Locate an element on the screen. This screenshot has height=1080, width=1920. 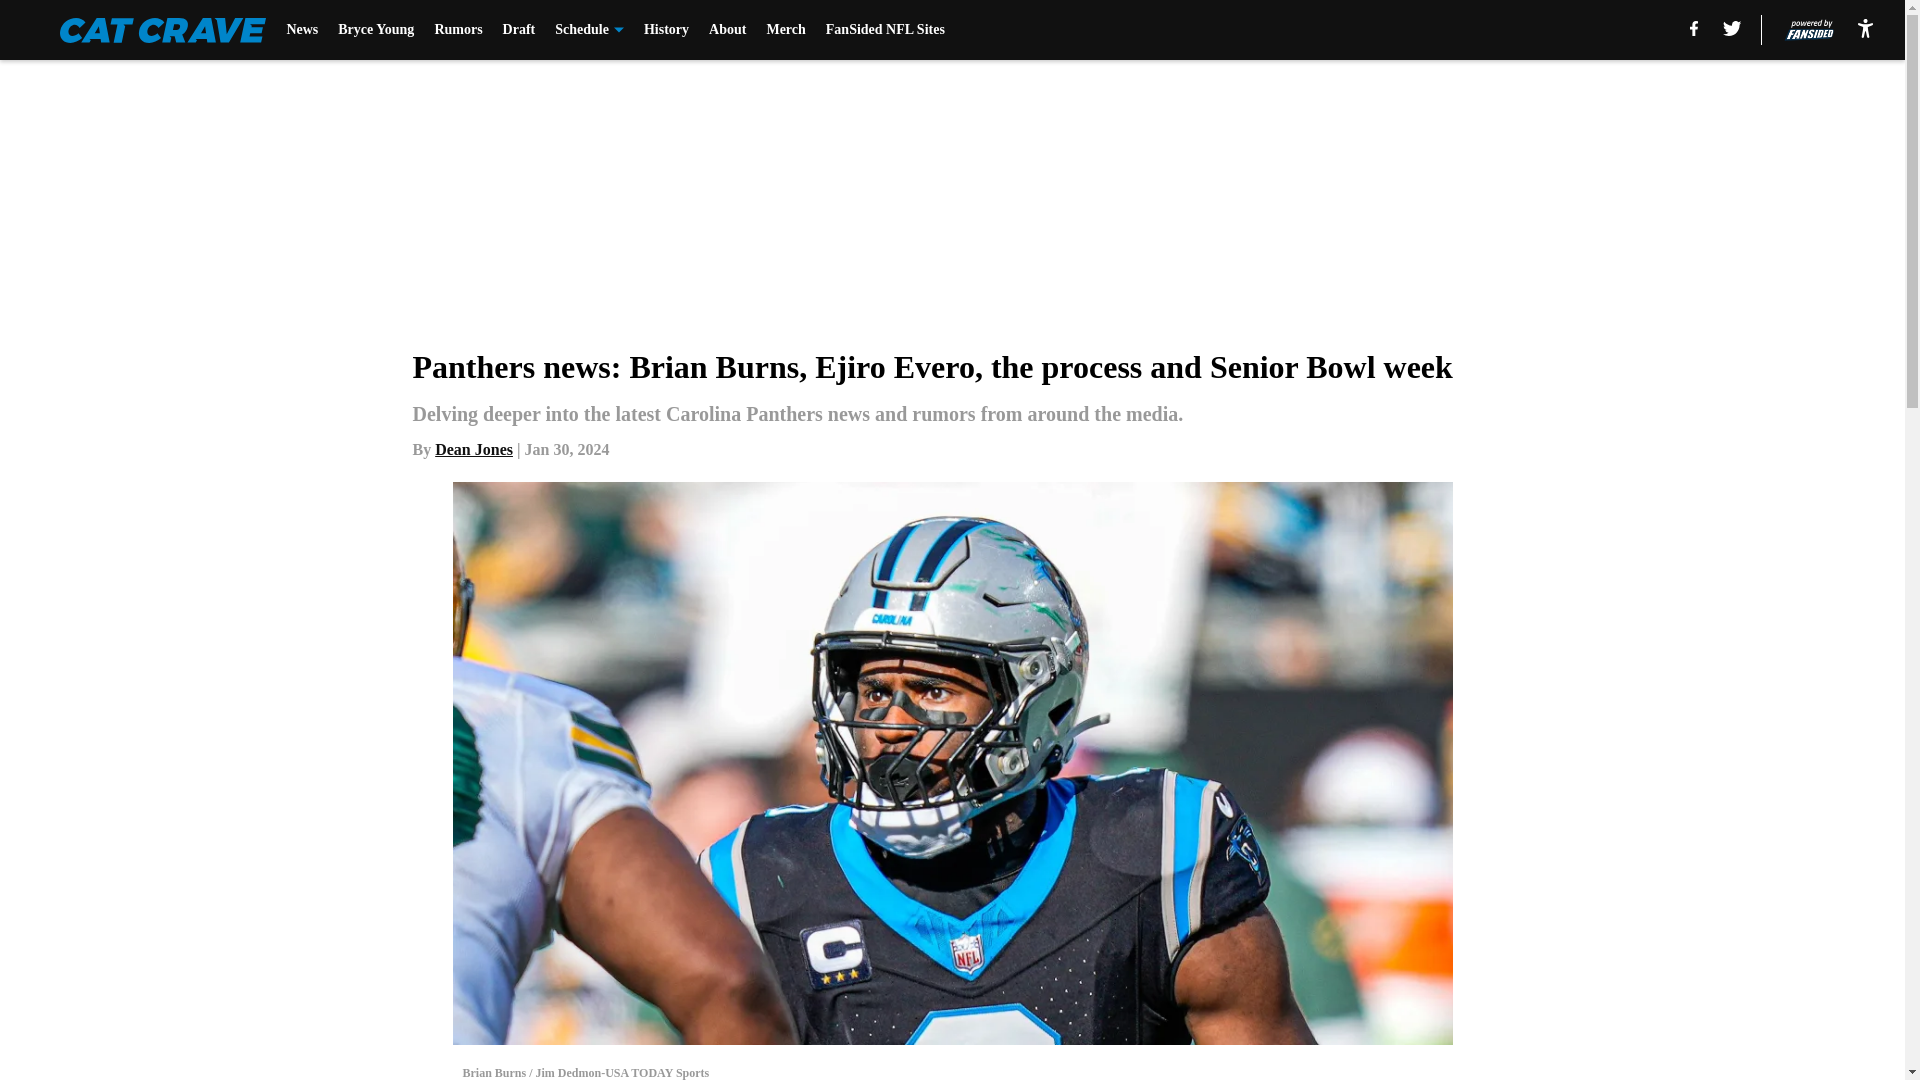
Bryce Young is located at coordinates (376, 30).